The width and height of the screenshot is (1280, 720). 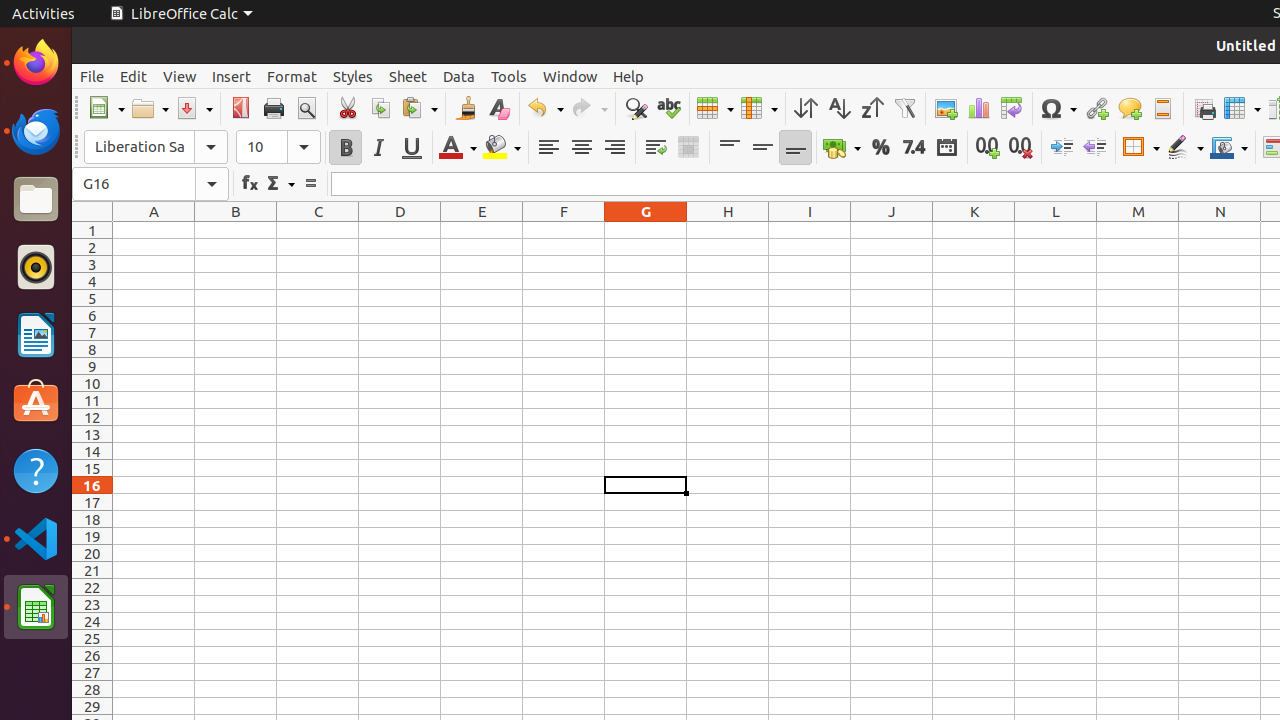 What do you see at coordinates (1162, 108) in the screenshot?
I see `Headers and Footers` at bounding box center [1162, 108].